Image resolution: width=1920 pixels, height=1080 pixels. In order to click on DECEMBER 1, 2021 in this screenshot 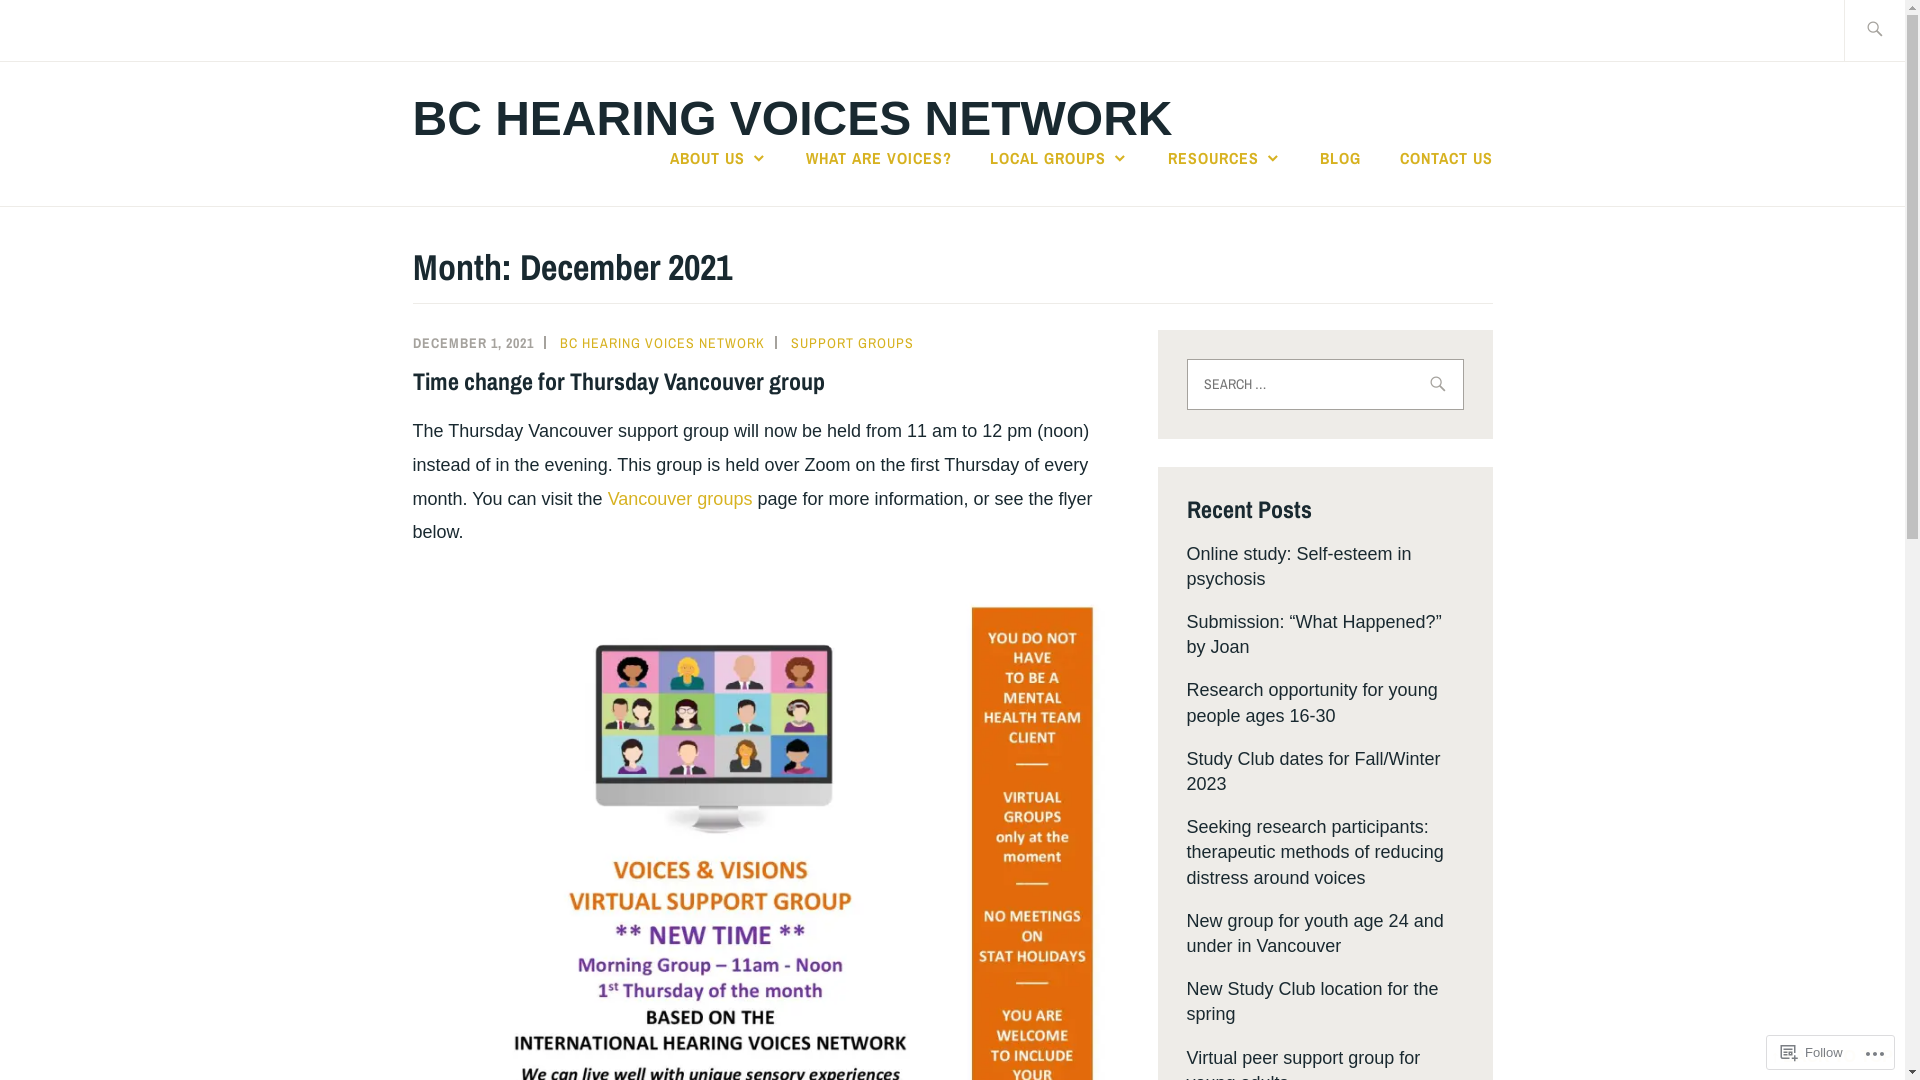, I will do `click(472, 343)`.